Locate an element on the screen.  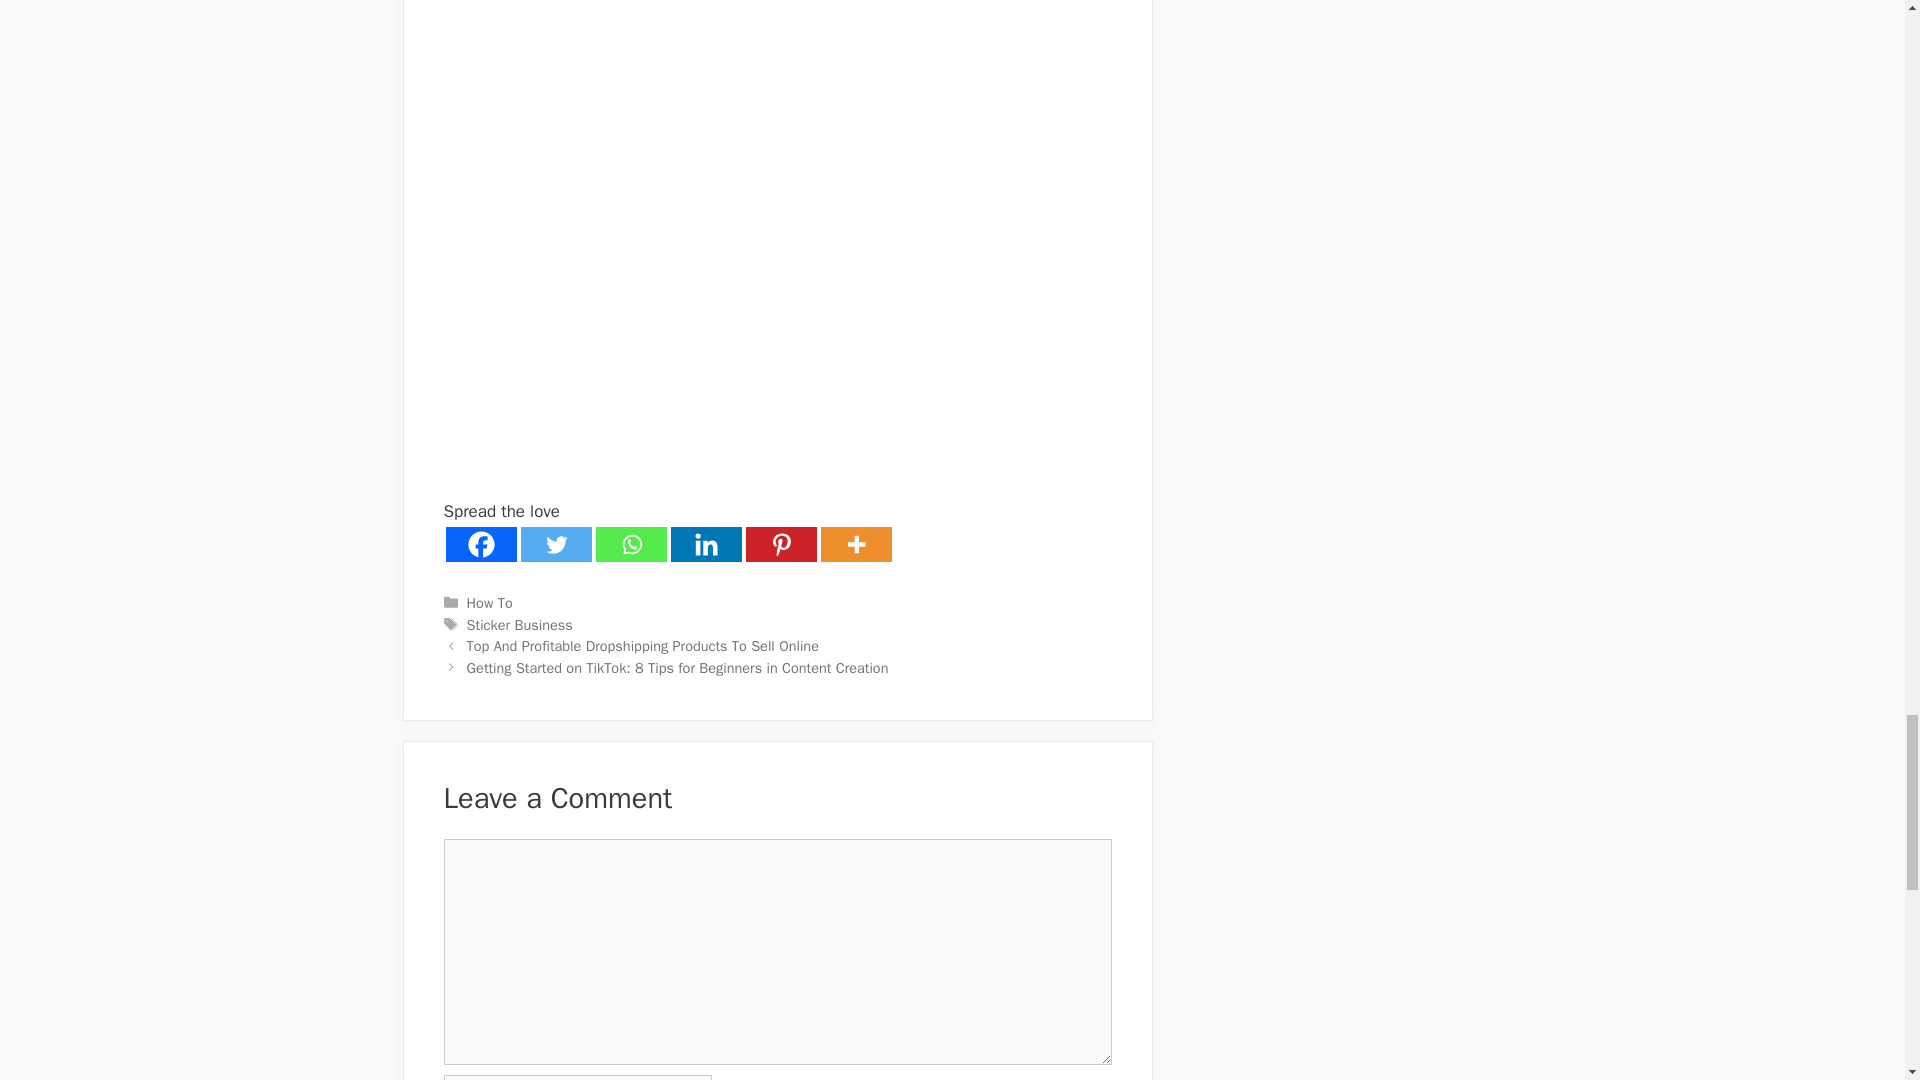
How To is located at coordinates (489, 603).